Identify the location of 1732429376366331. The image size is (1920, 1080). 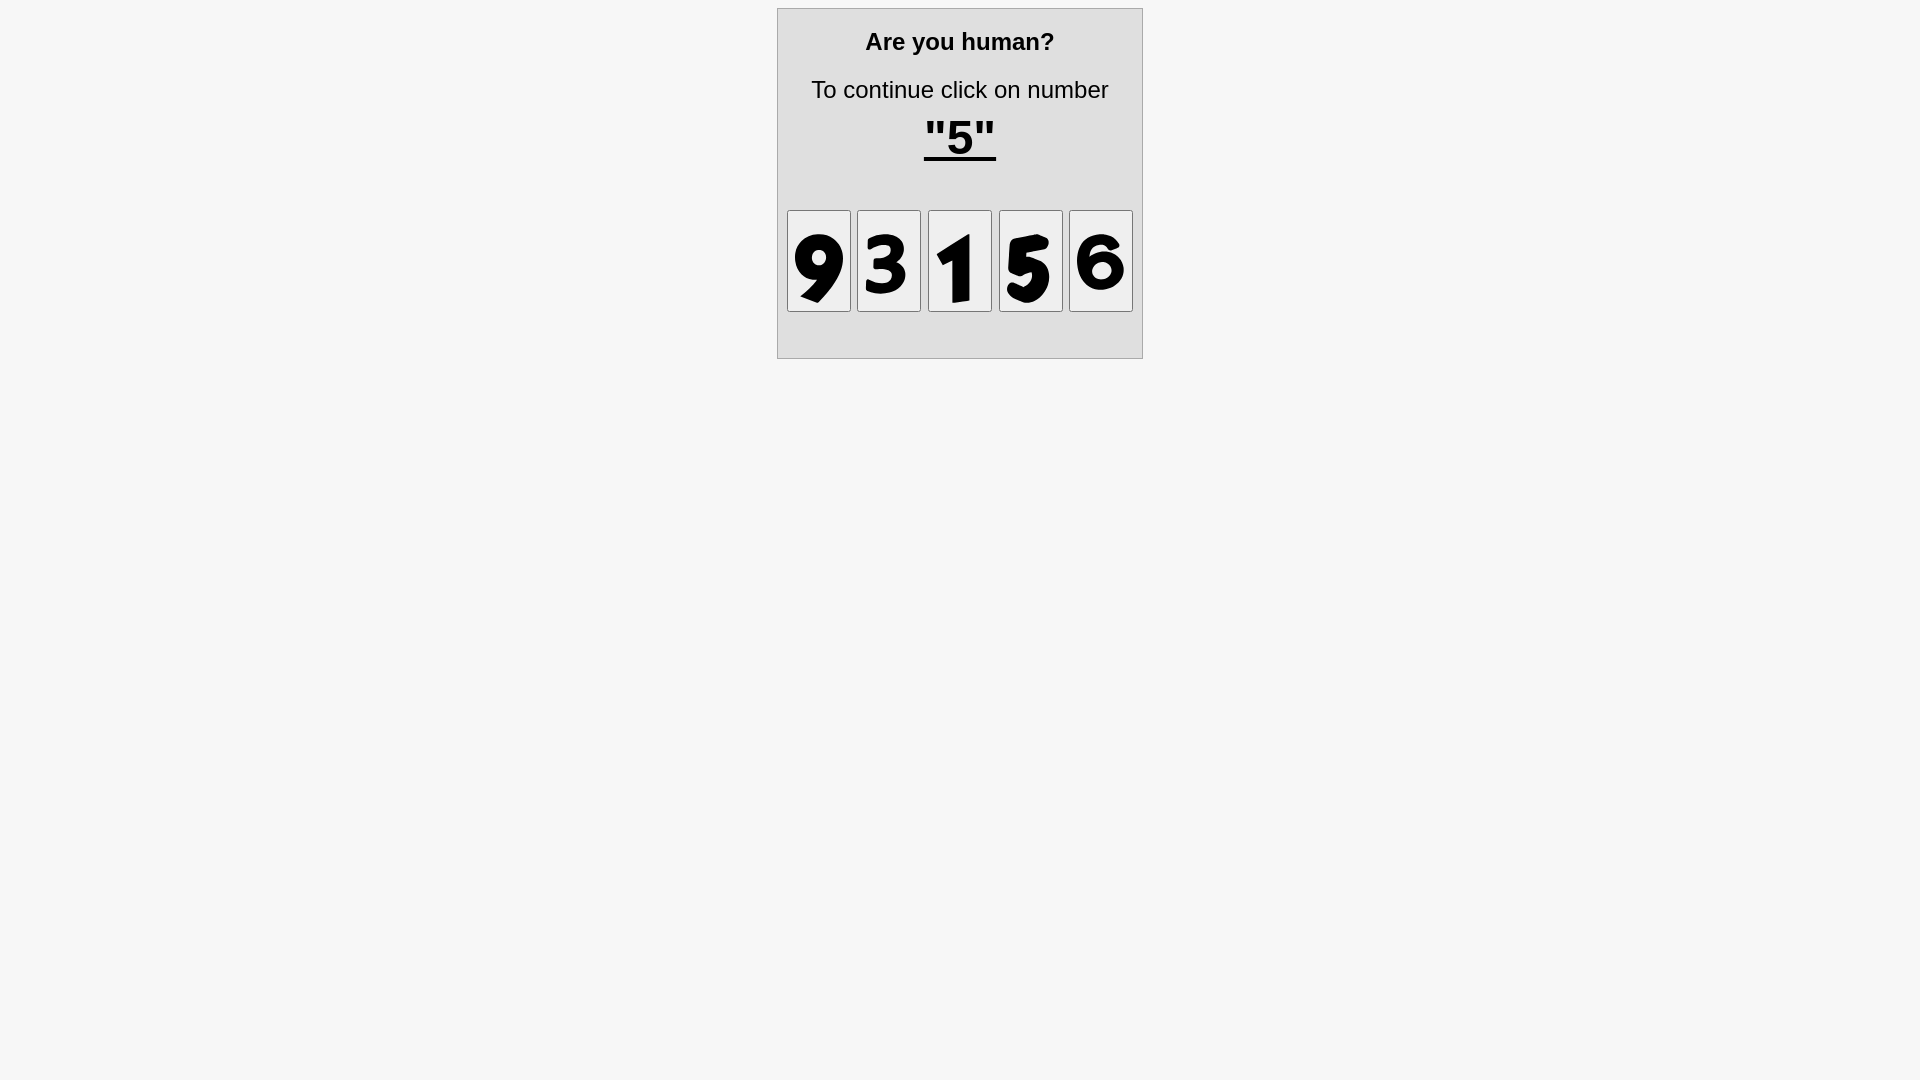
(1030, 260).